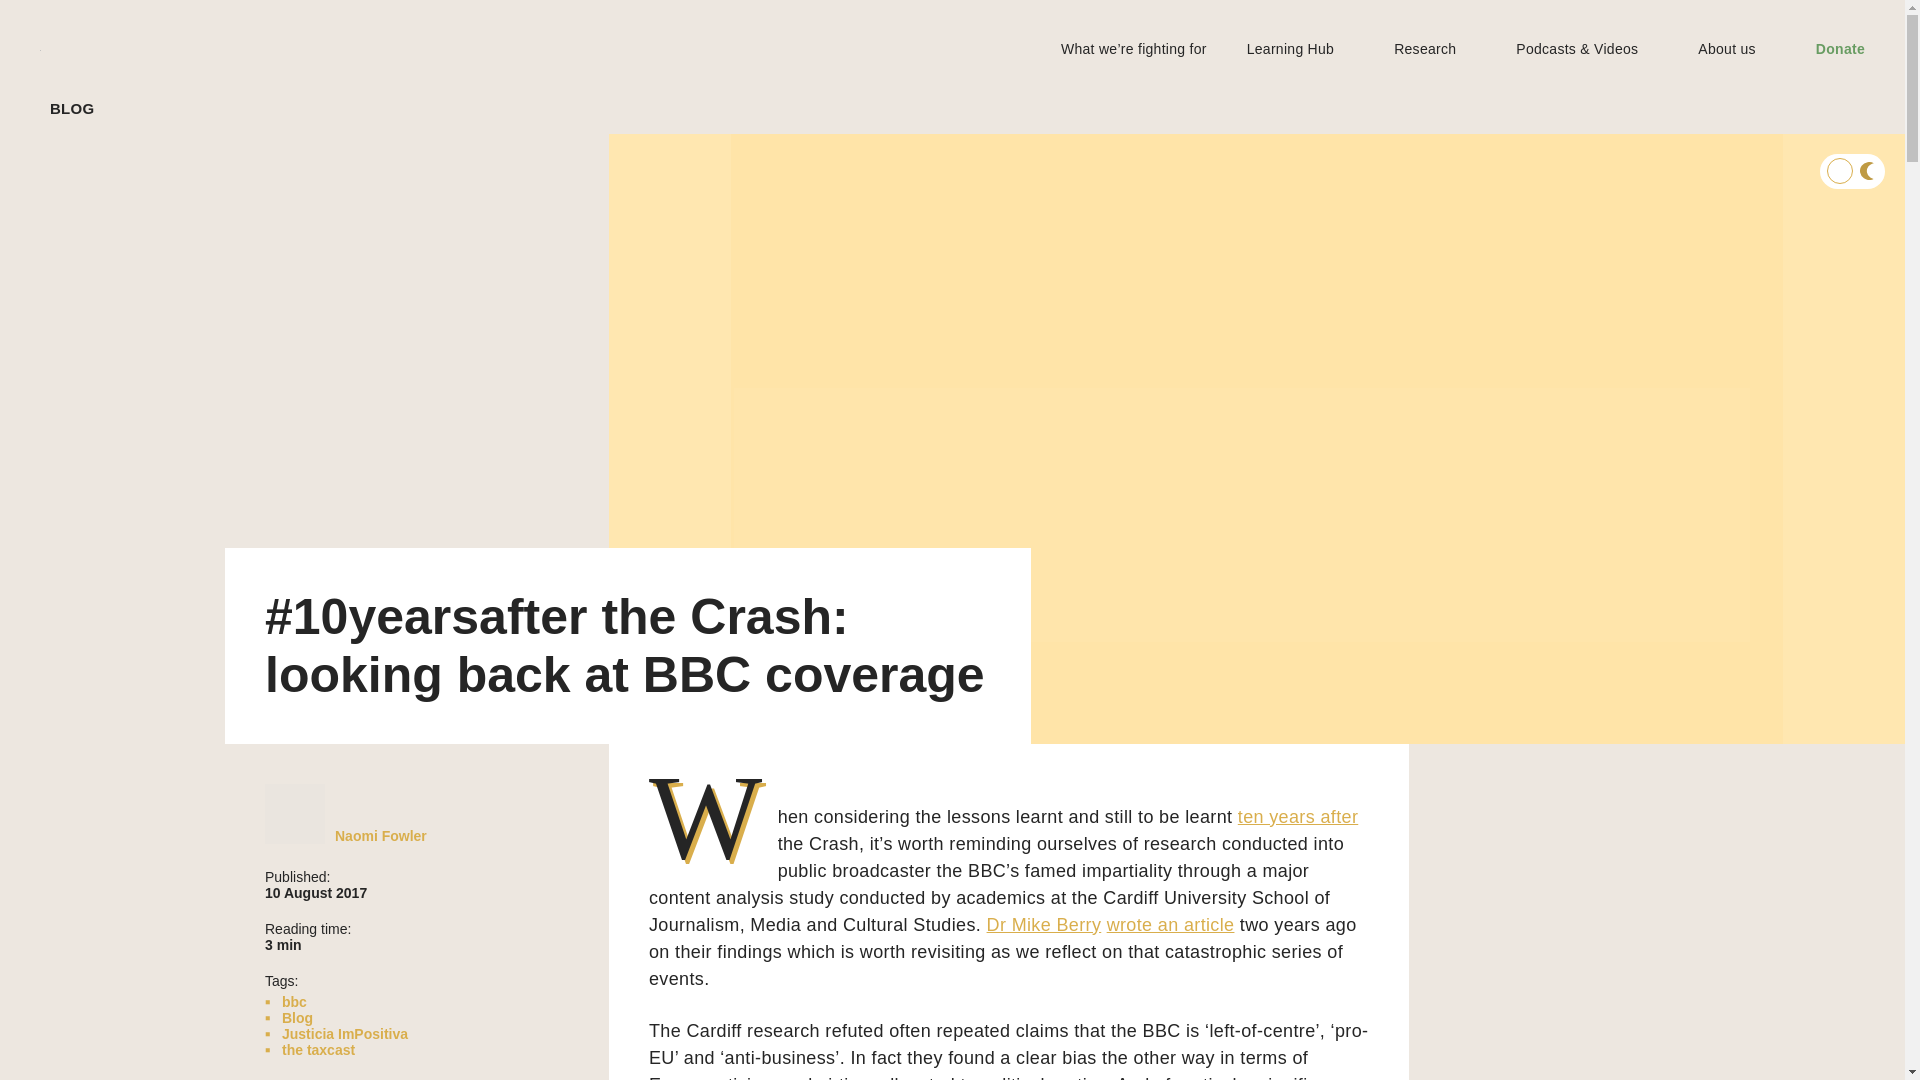 This screenshot has width=1920, height=1080. Describe the element at coordinates (78, 140) in the screenshot. I see `Research` at that location.